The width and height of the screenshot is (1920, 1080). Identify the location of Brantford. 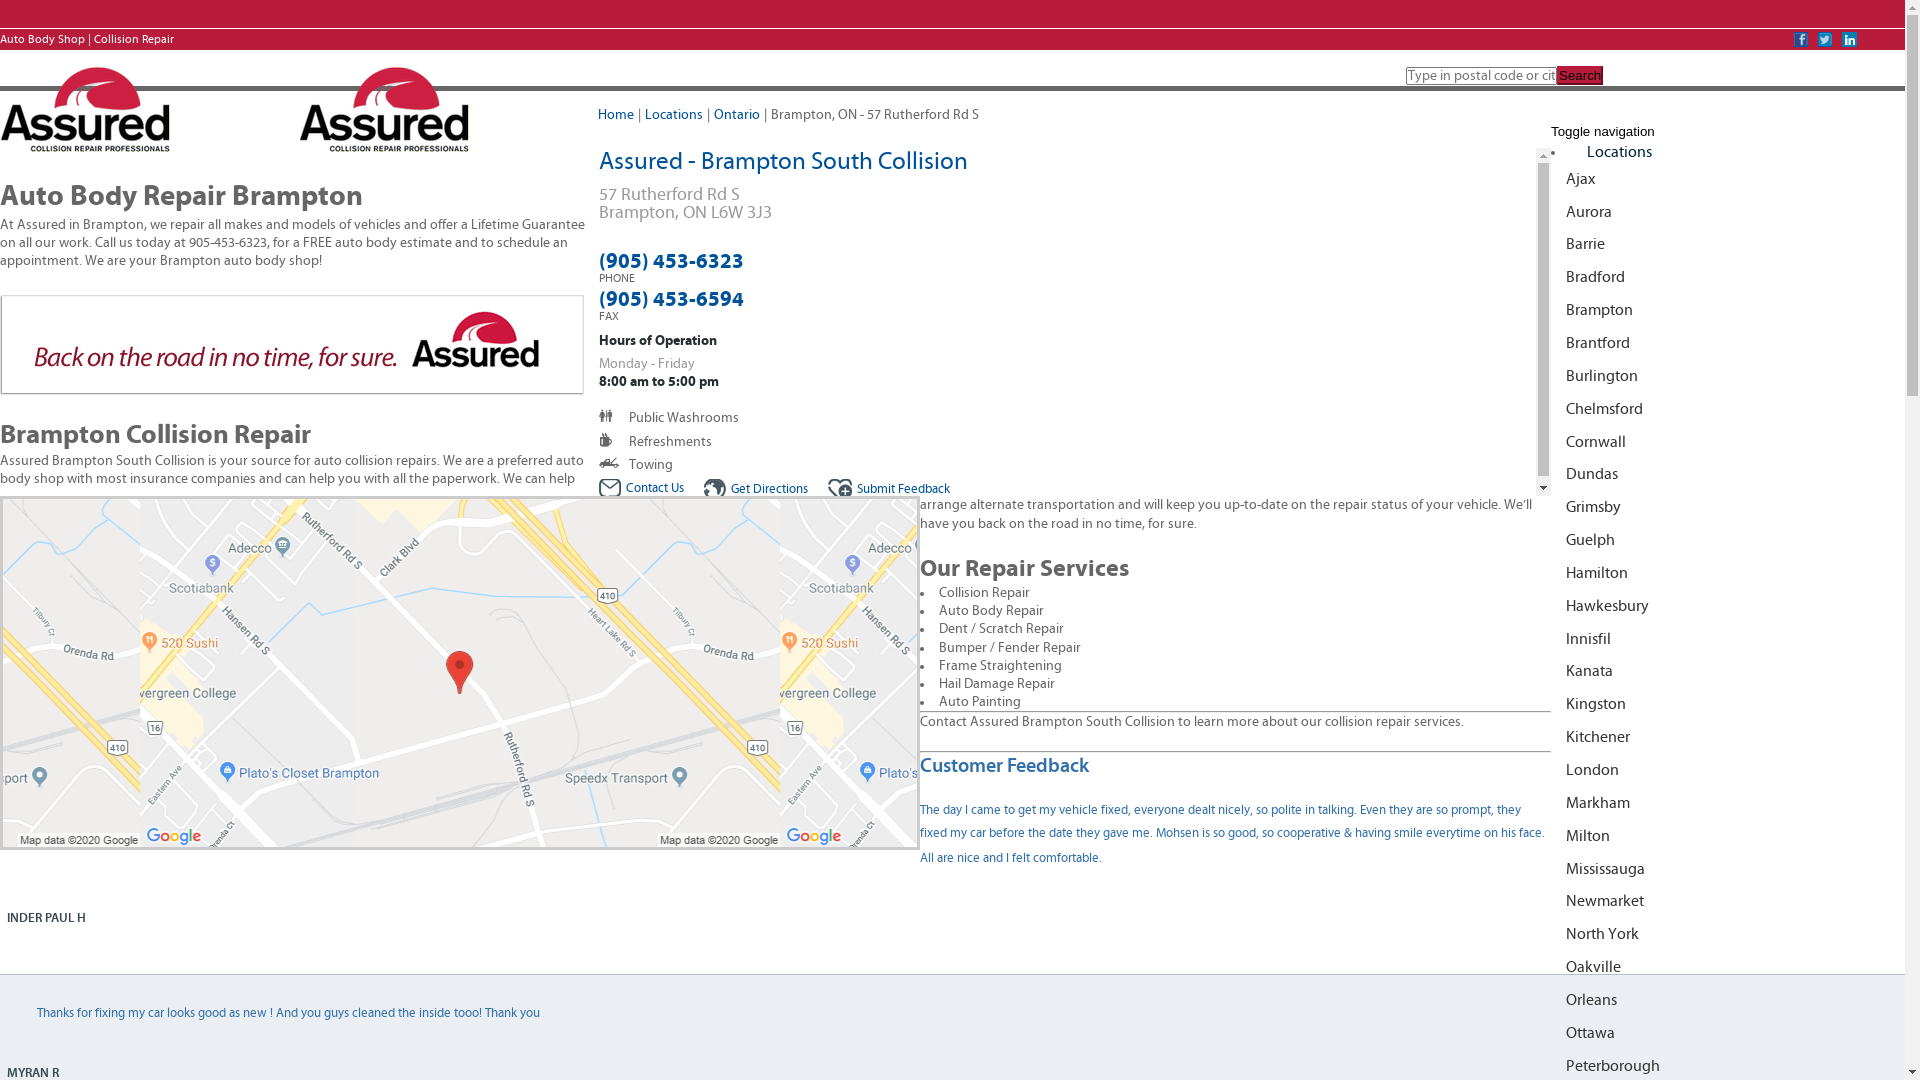
(1728, 344).